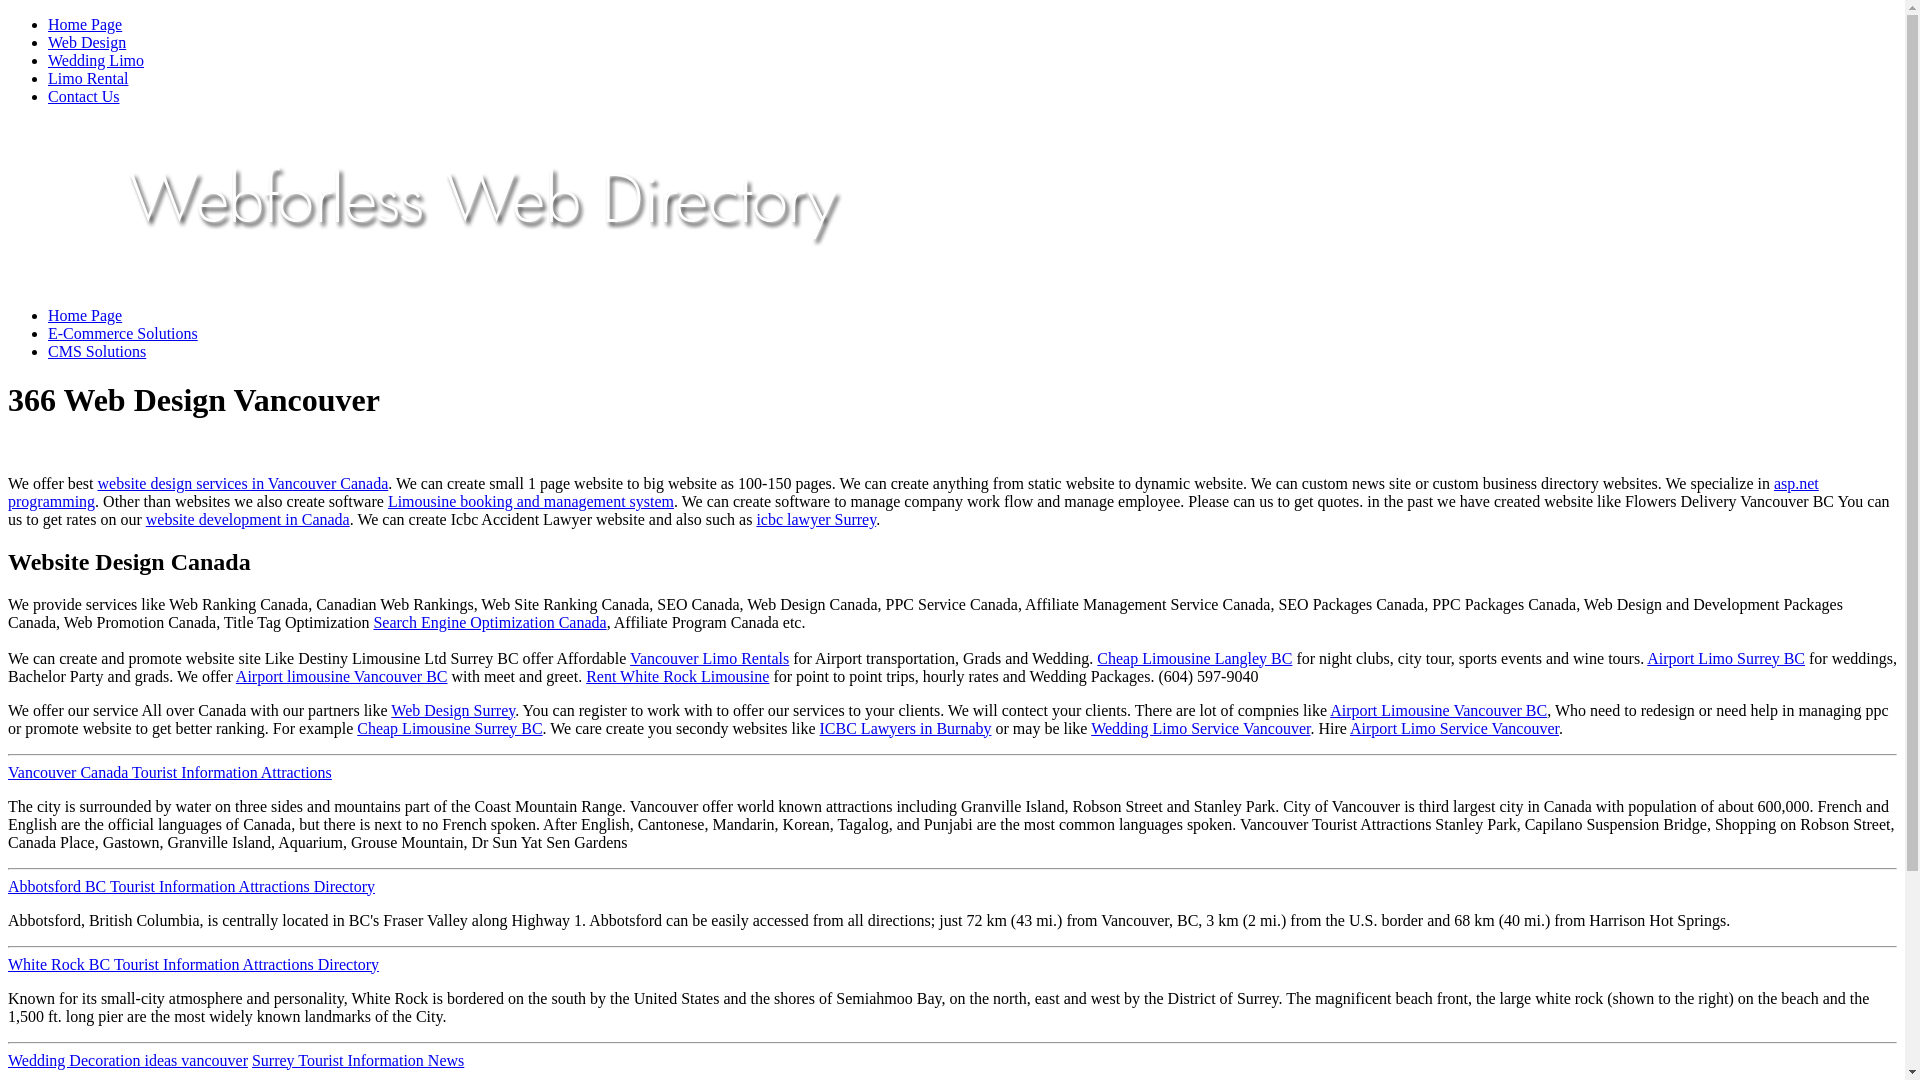 This screenshot has width=1920, height=1080. I want to click on asp.net programming, so click(914, 492).